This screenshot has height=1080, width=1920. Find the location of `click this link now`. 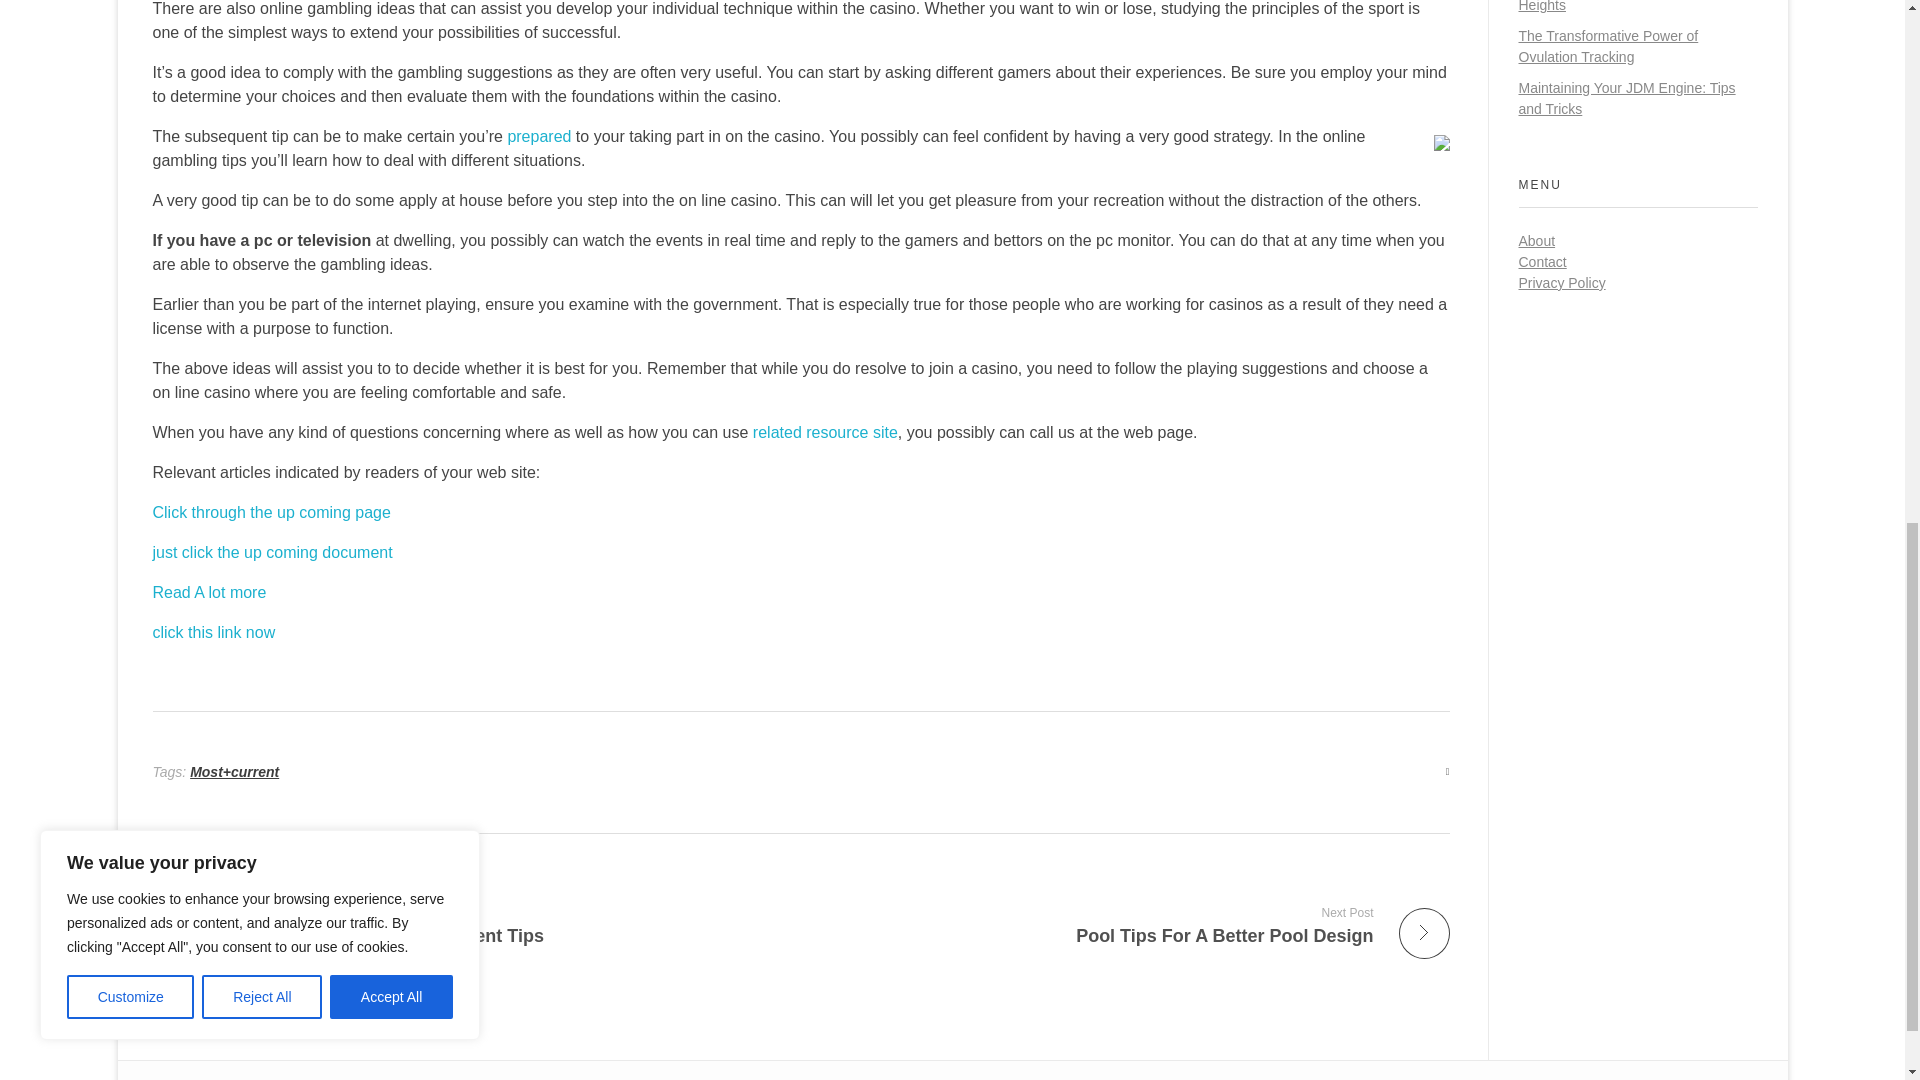

click this link now is located at coordinates (212, 632).